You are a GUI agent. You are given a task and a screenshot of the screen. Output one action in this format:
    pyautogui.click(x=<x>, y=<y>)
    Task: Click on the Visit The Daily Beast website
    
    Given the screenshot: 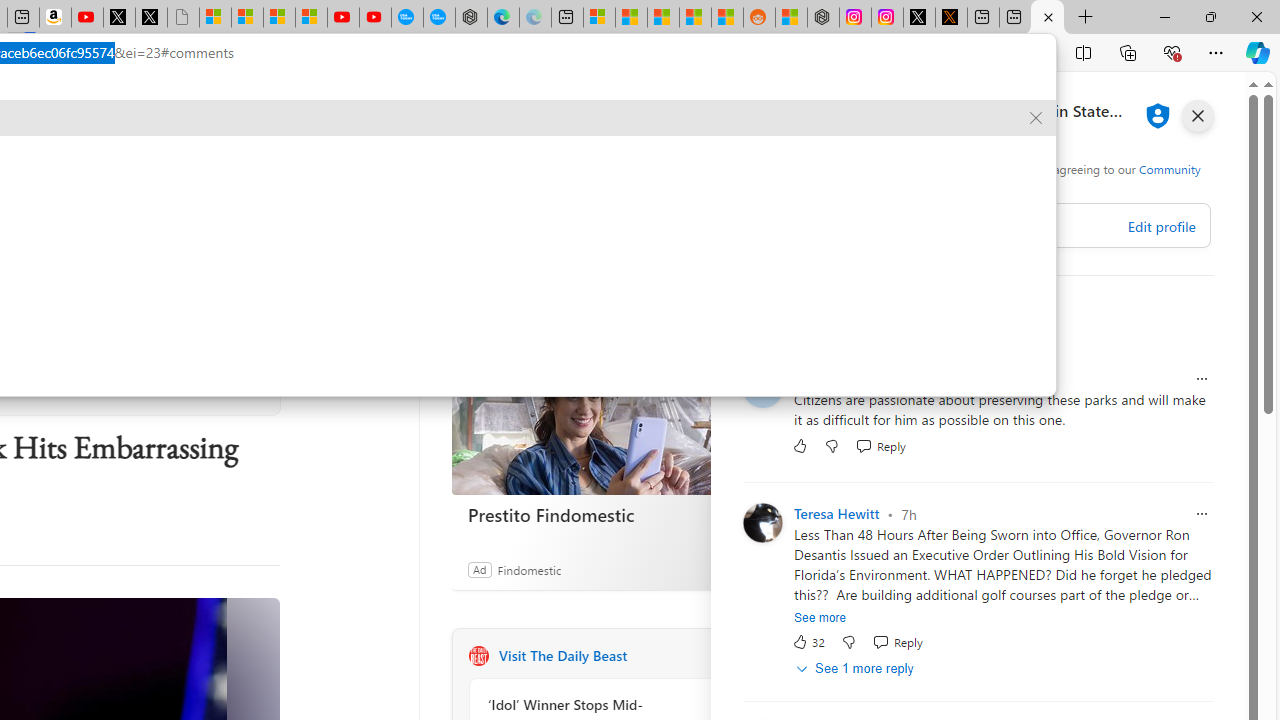 What is the action you would take?
    pyautogui.click(x=726, y=656)
    